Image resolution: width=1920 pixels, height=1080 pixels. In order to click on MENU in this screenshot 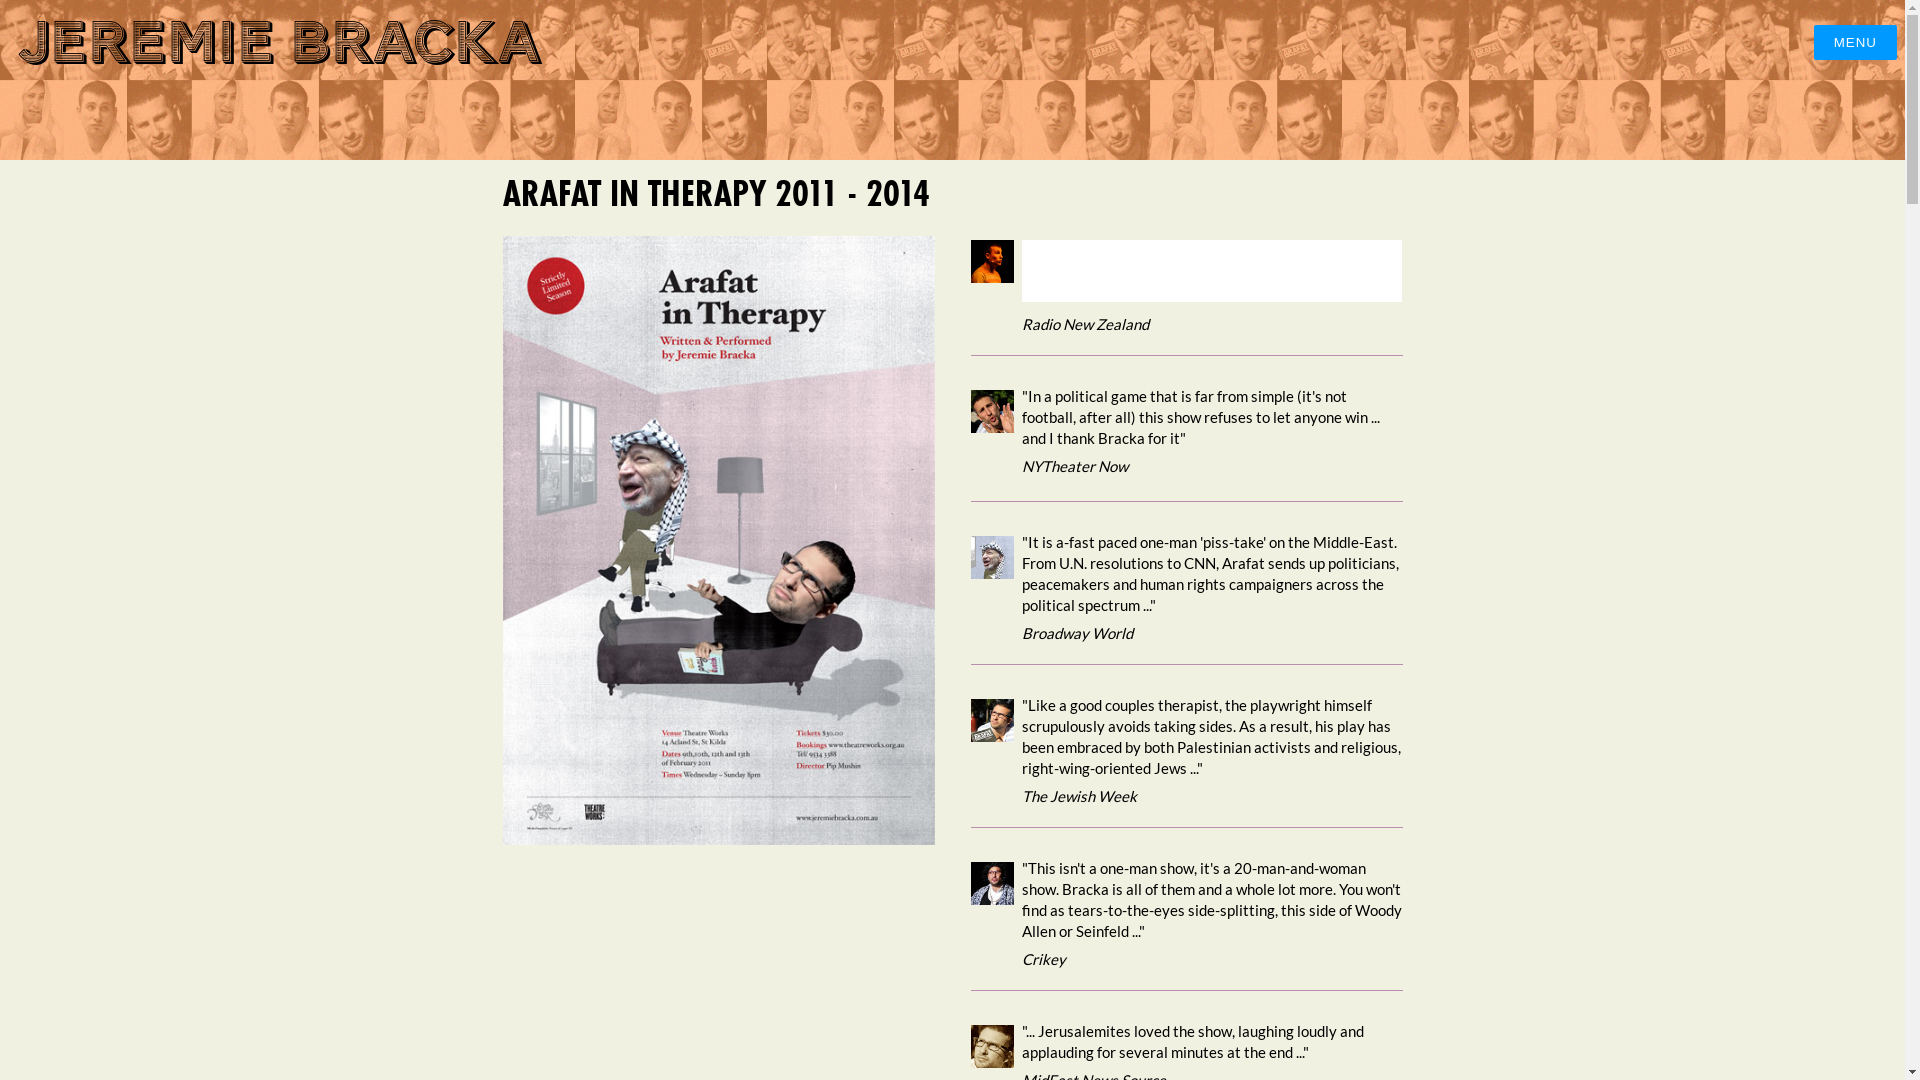, I will do `click(1856, 42)`.